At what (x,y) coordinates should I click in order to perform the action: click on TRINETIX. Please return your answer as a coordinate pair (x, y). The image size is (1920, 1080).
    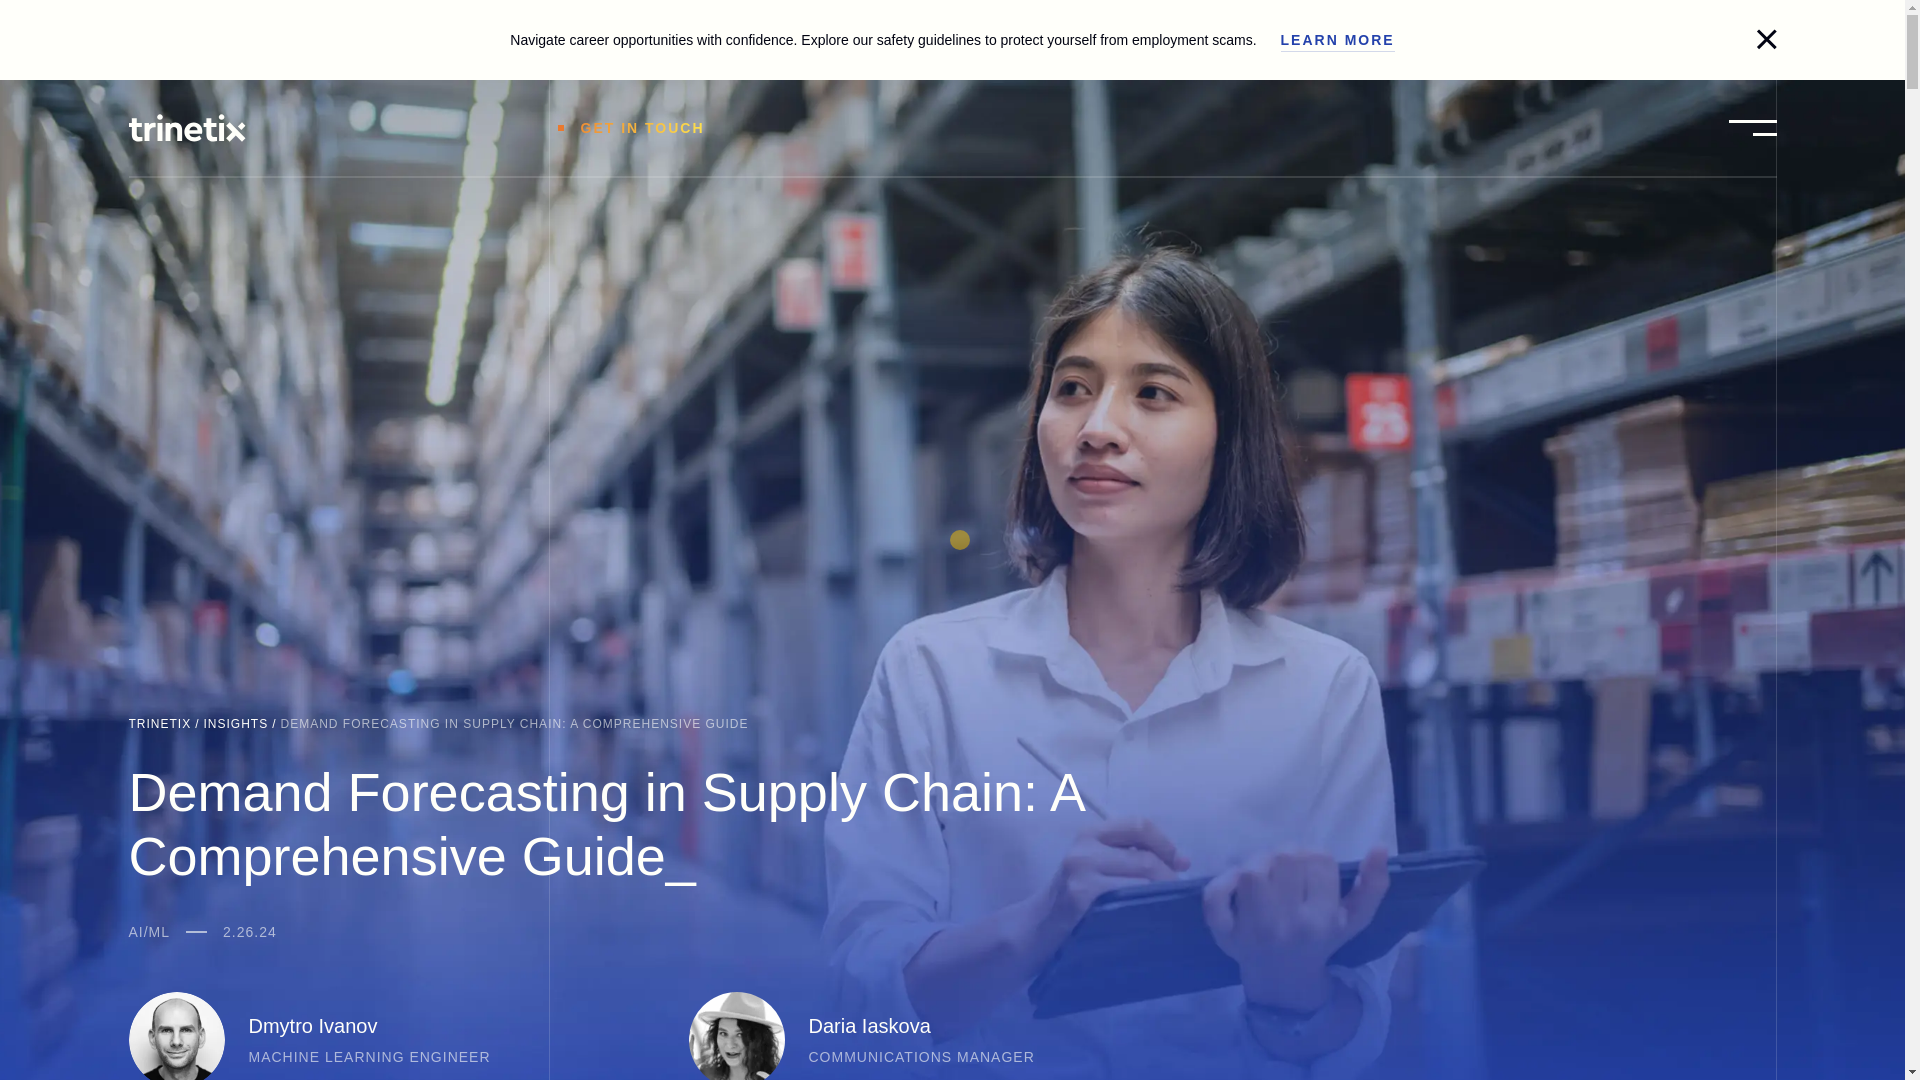
    Looking at the image, I should click on (159, 724).